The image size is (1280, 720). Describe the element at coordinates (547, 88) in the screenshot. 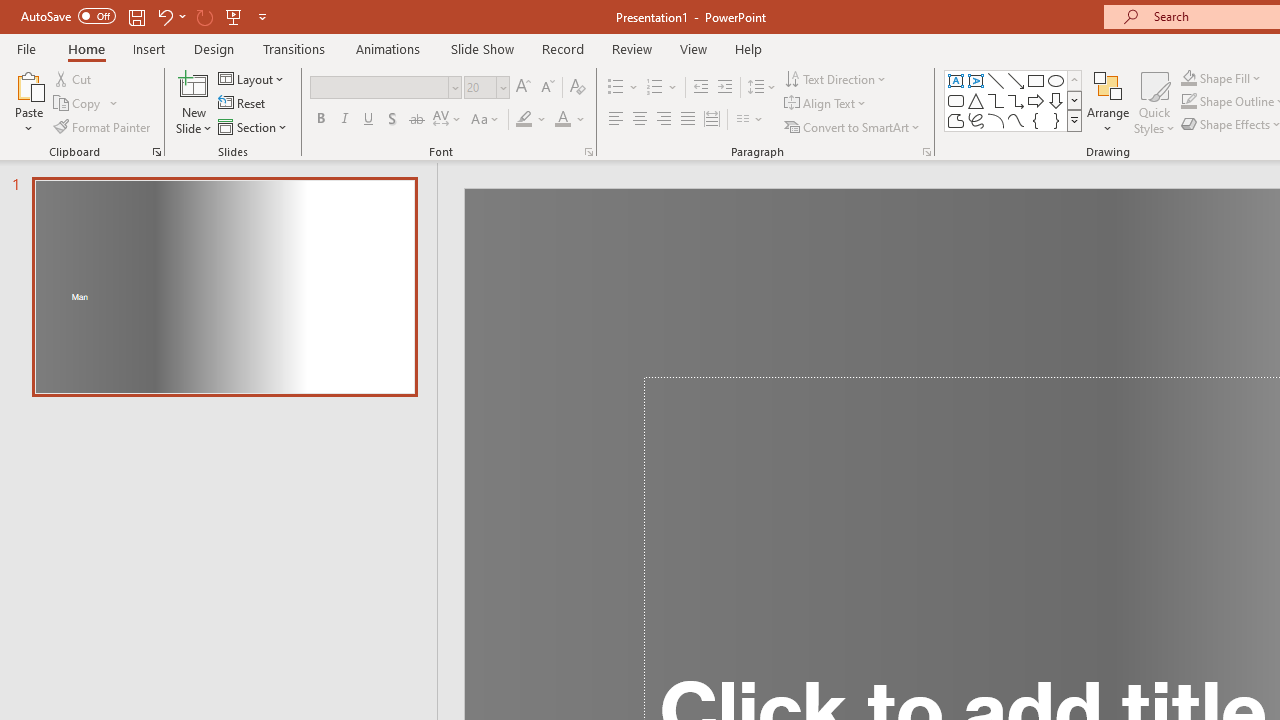

I see `Decrease Font Size` at that location.